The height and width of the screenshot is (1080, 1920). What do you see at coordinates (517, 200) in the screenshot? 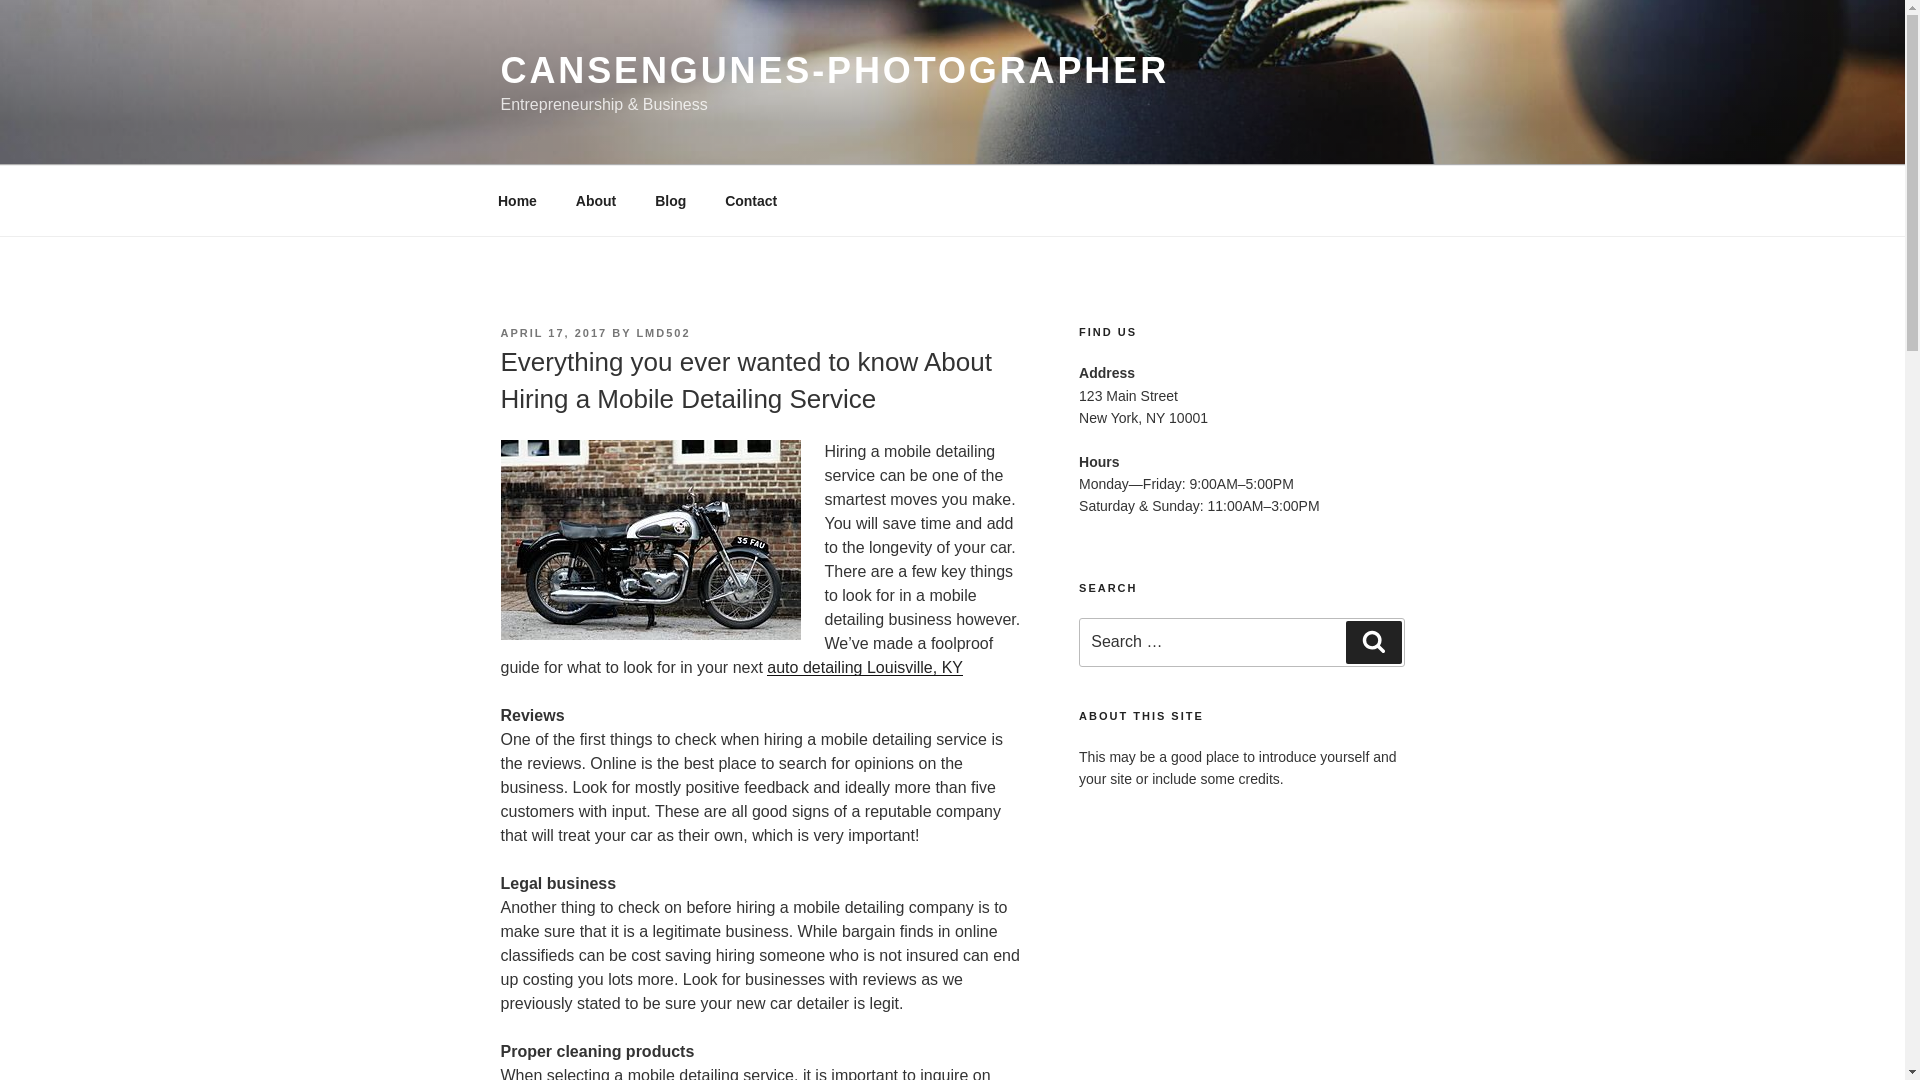
I see `Home` at bounding box center [517, 200].